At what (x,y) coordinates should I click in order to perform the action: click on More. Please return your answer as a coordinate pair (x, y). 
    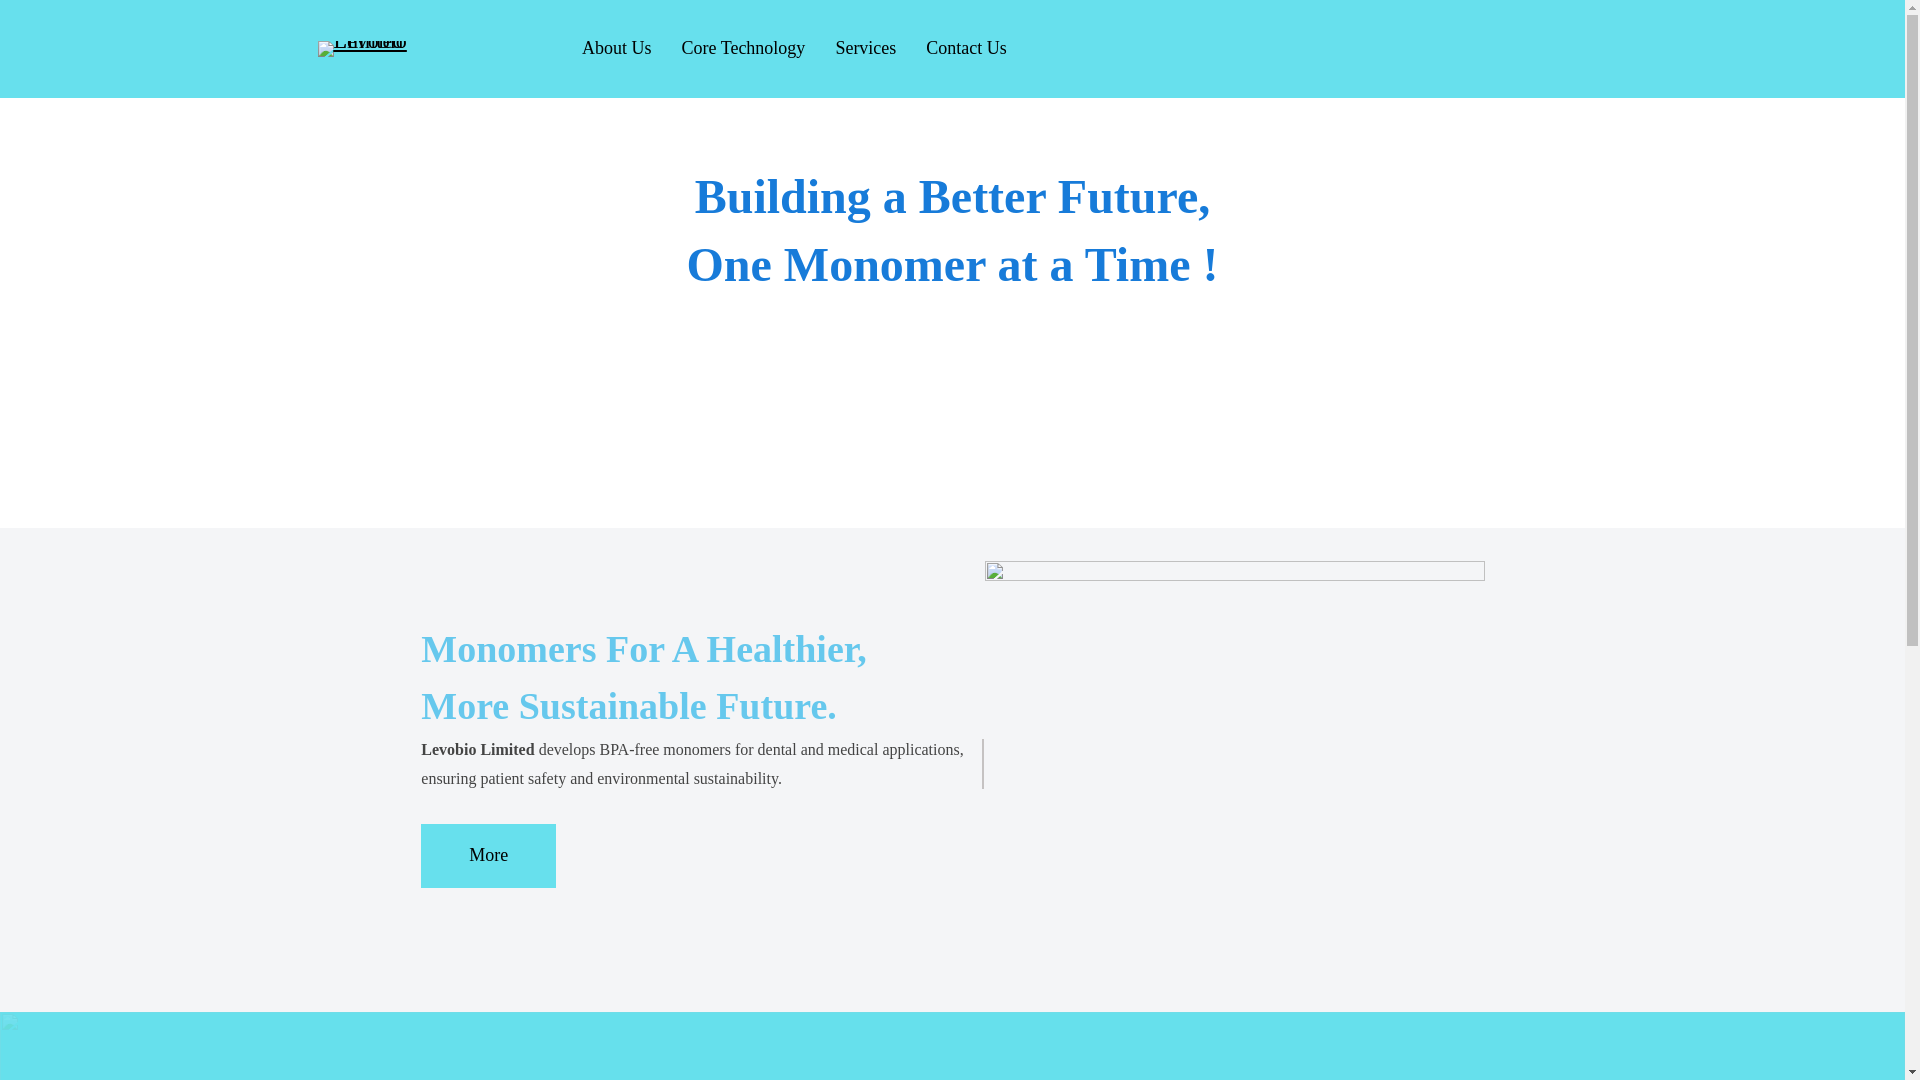
    Looking at the image, I should click on (488, 856).